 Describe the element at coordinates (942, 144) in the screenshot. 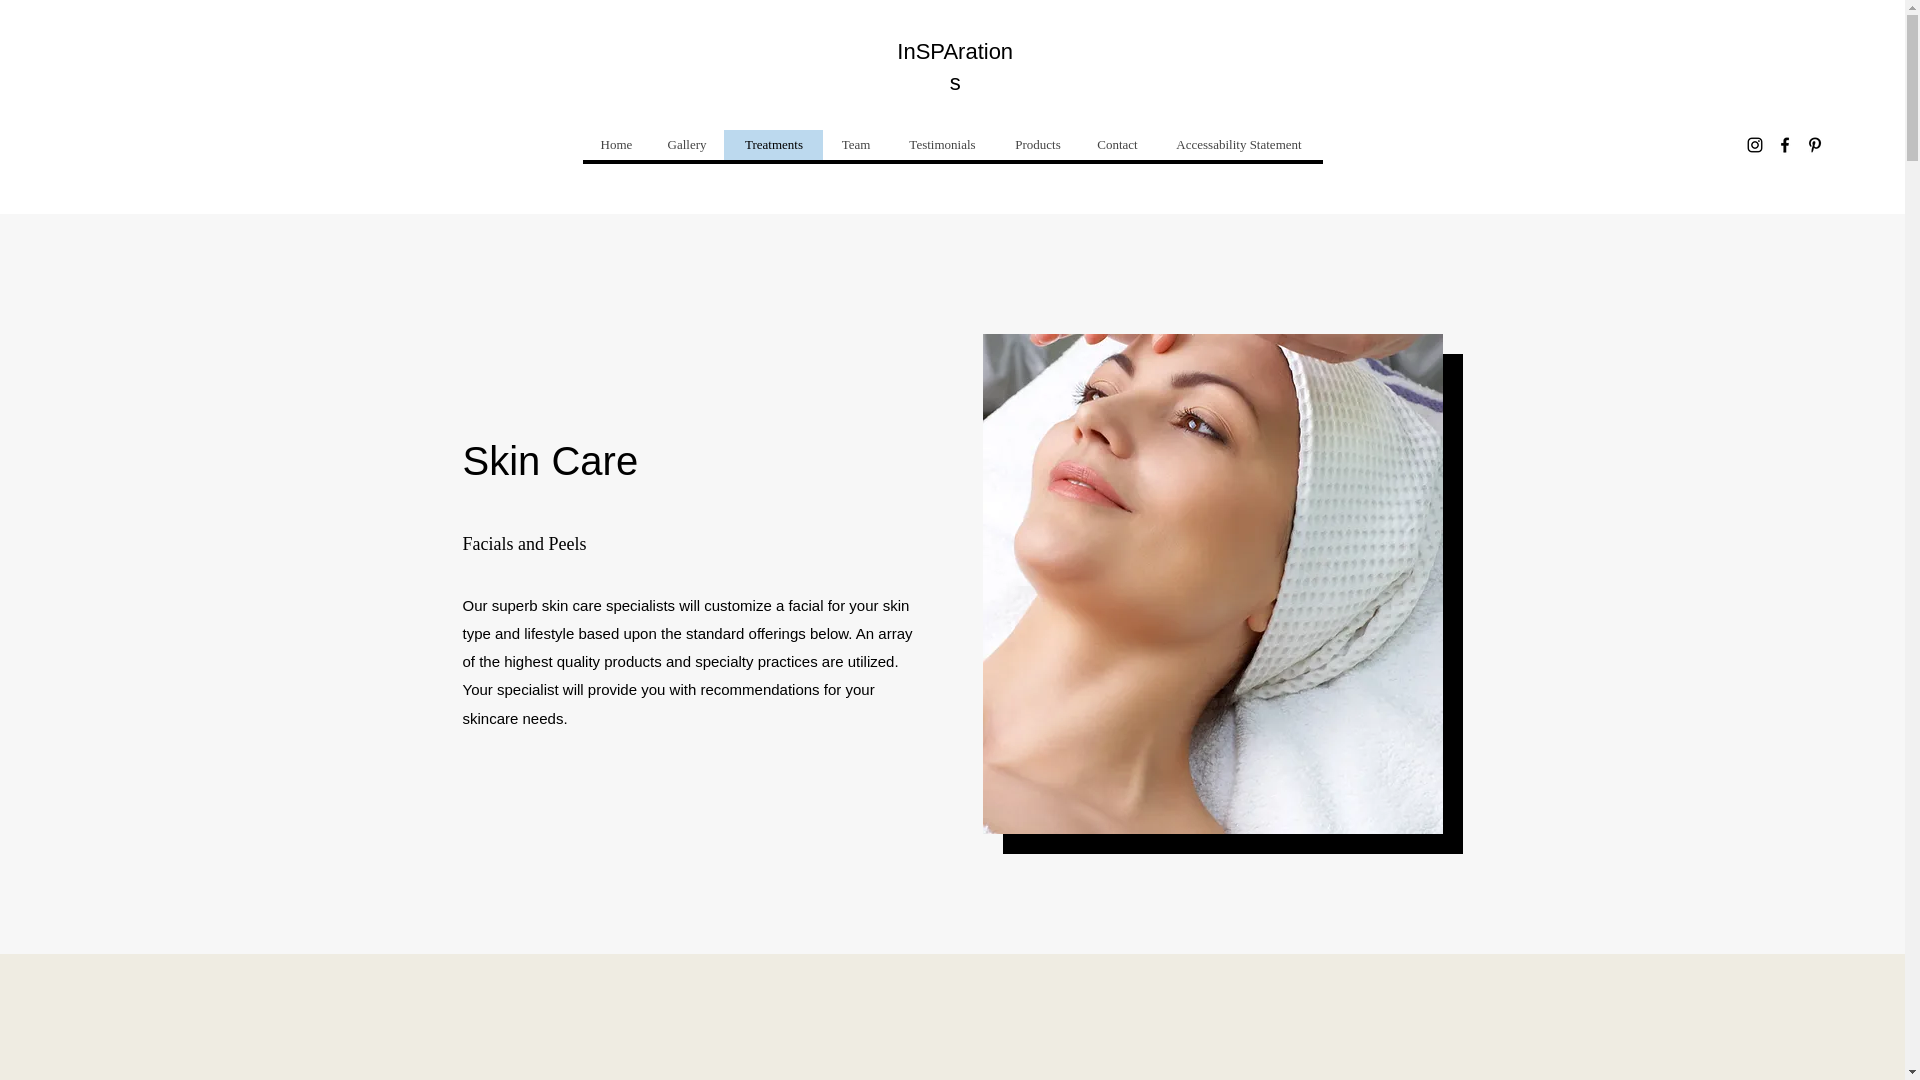

I see `Testimonials` at that location.